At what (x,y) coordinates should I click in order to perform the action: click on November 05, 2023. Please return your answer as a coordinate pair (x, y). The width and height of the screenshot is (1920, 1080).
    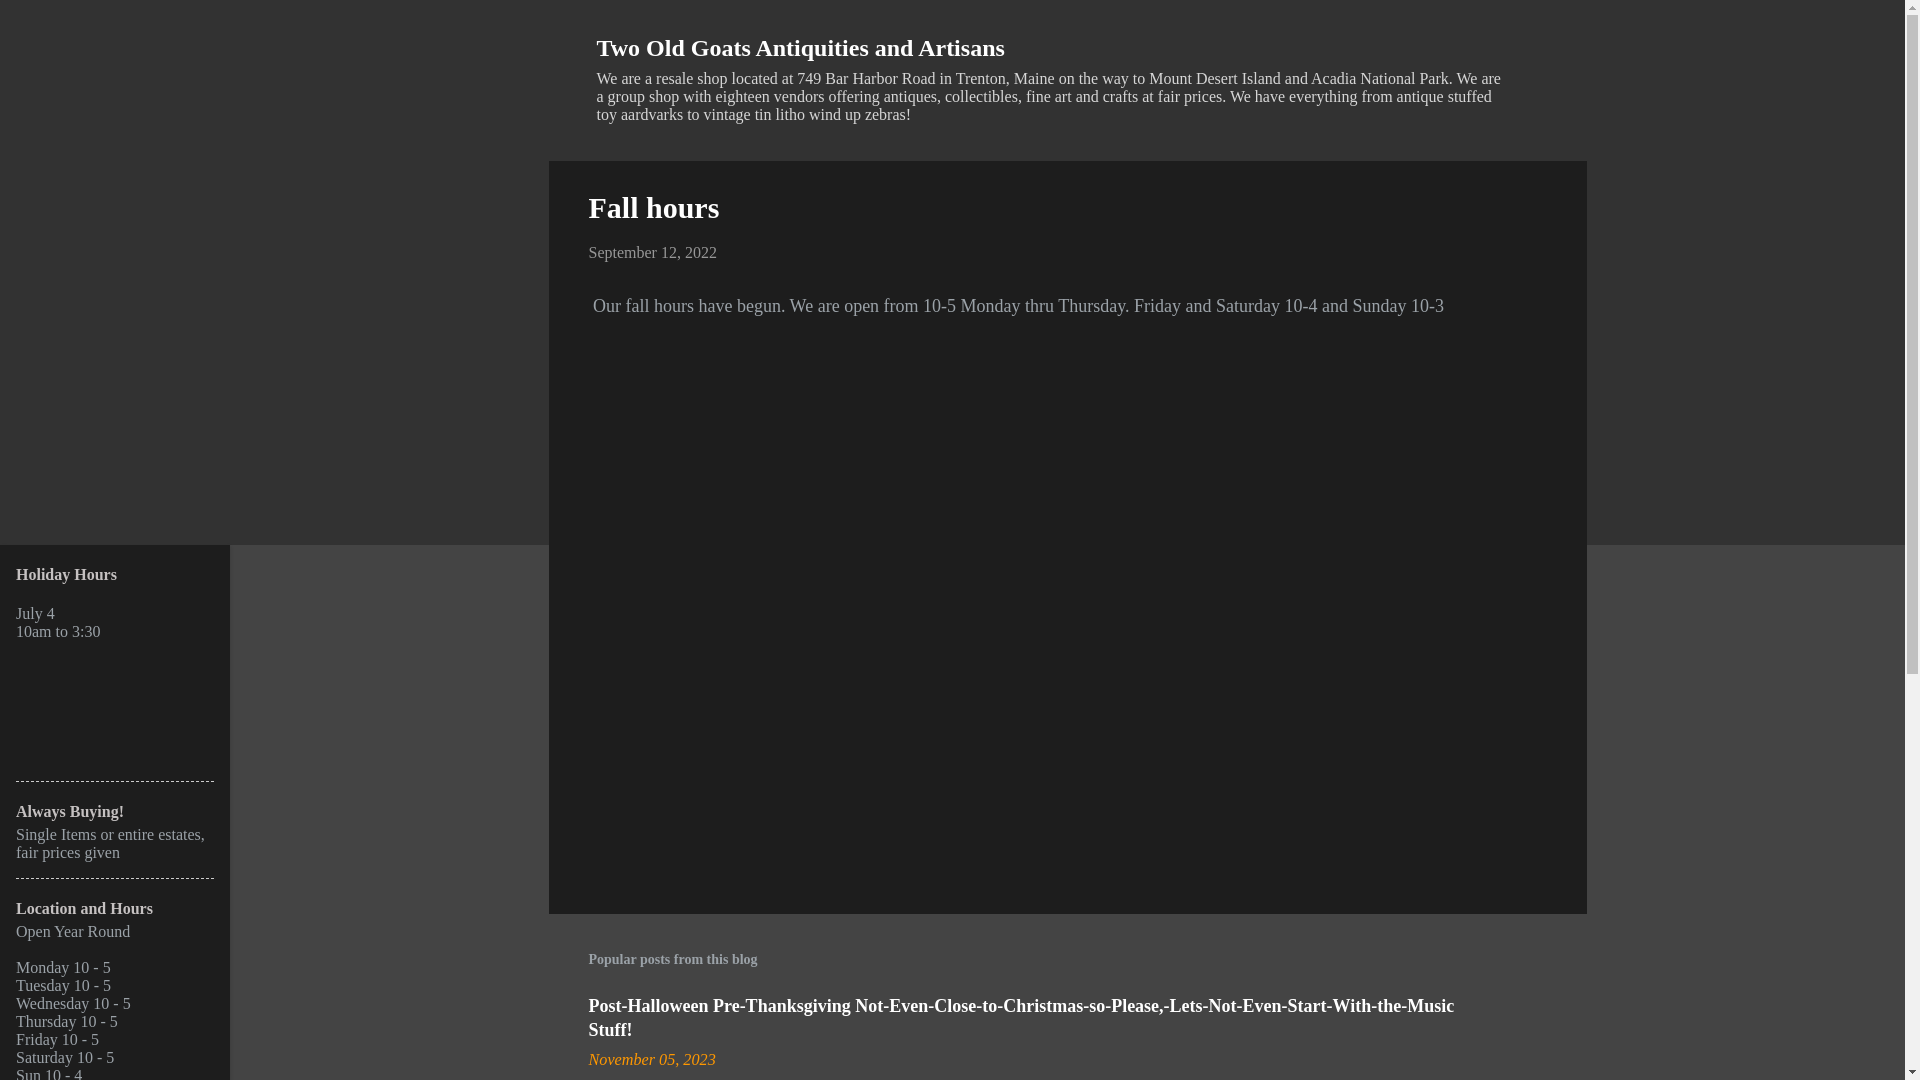
    Looking at the image, I should click on (650, 1060).